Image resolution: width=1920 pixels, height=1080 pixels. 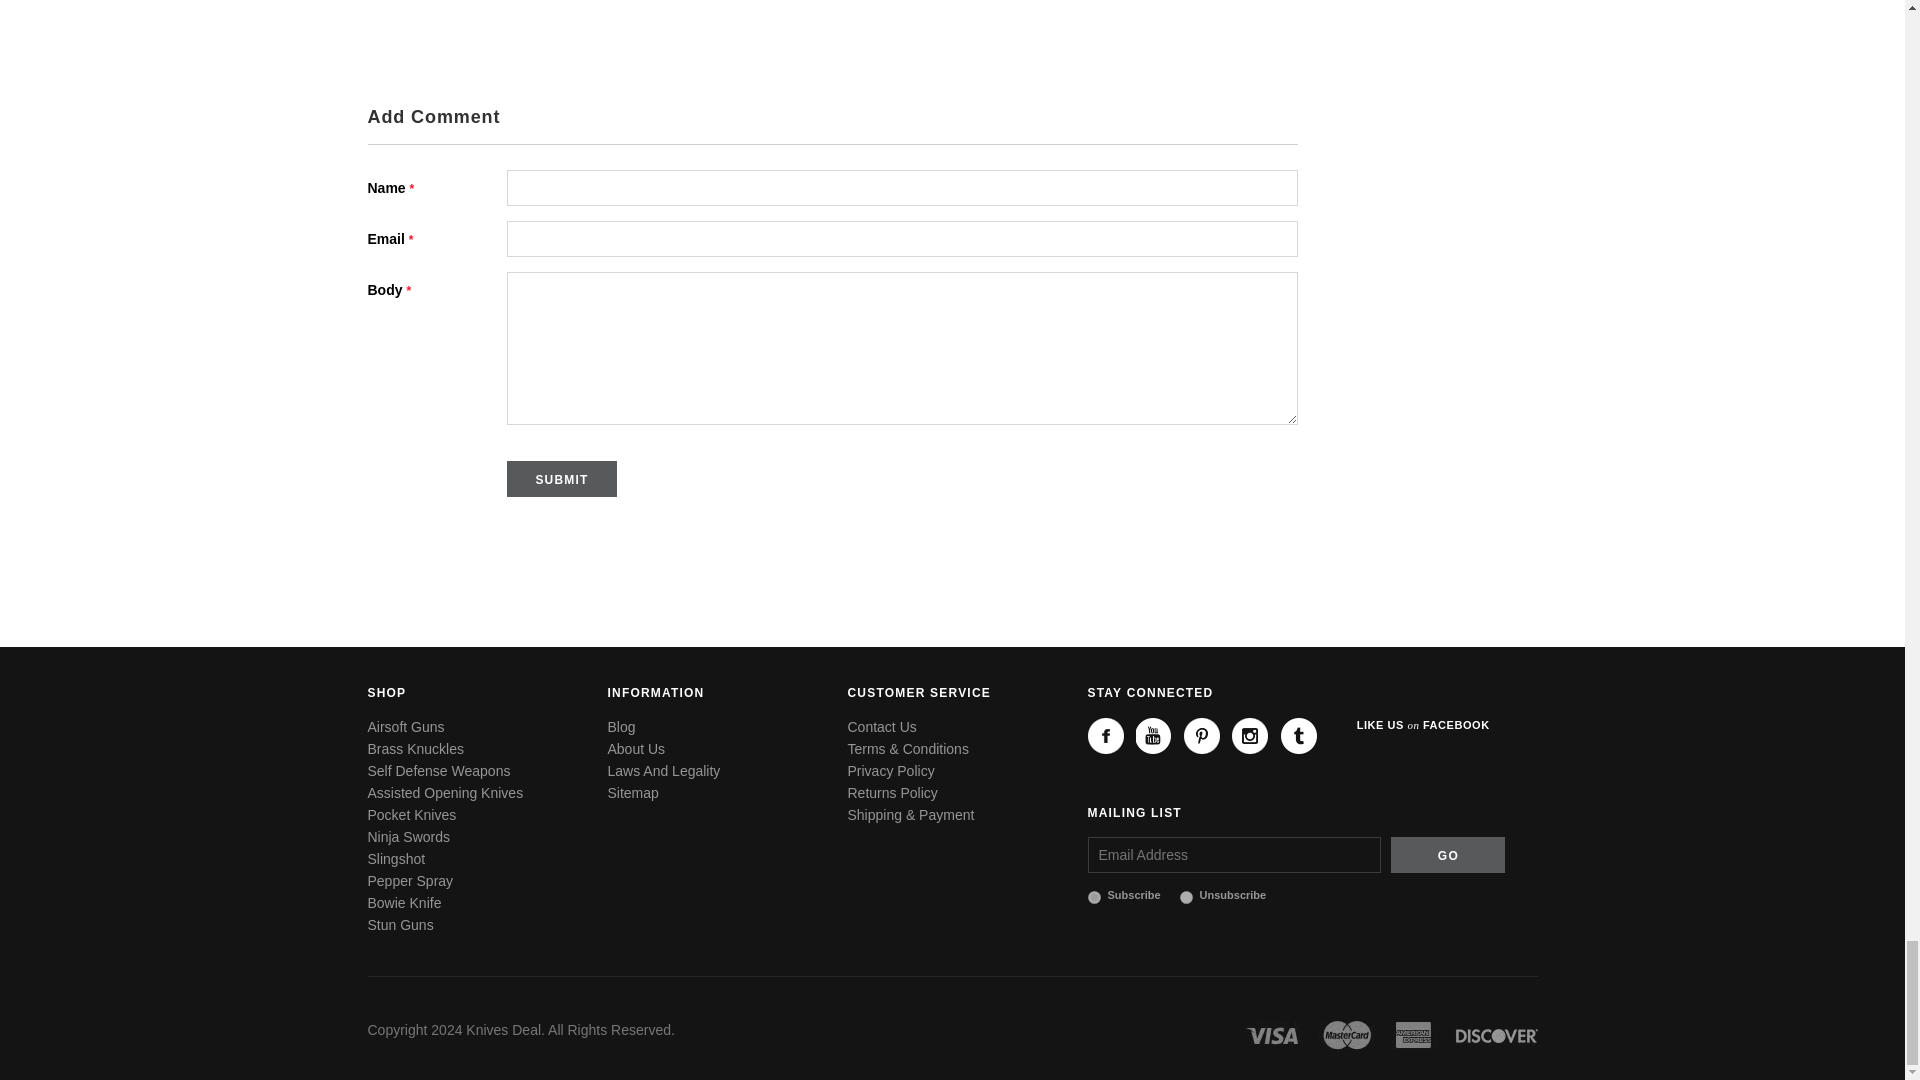 I want to click on Follow Us on Pinterest, so click(x=1202, y=736).